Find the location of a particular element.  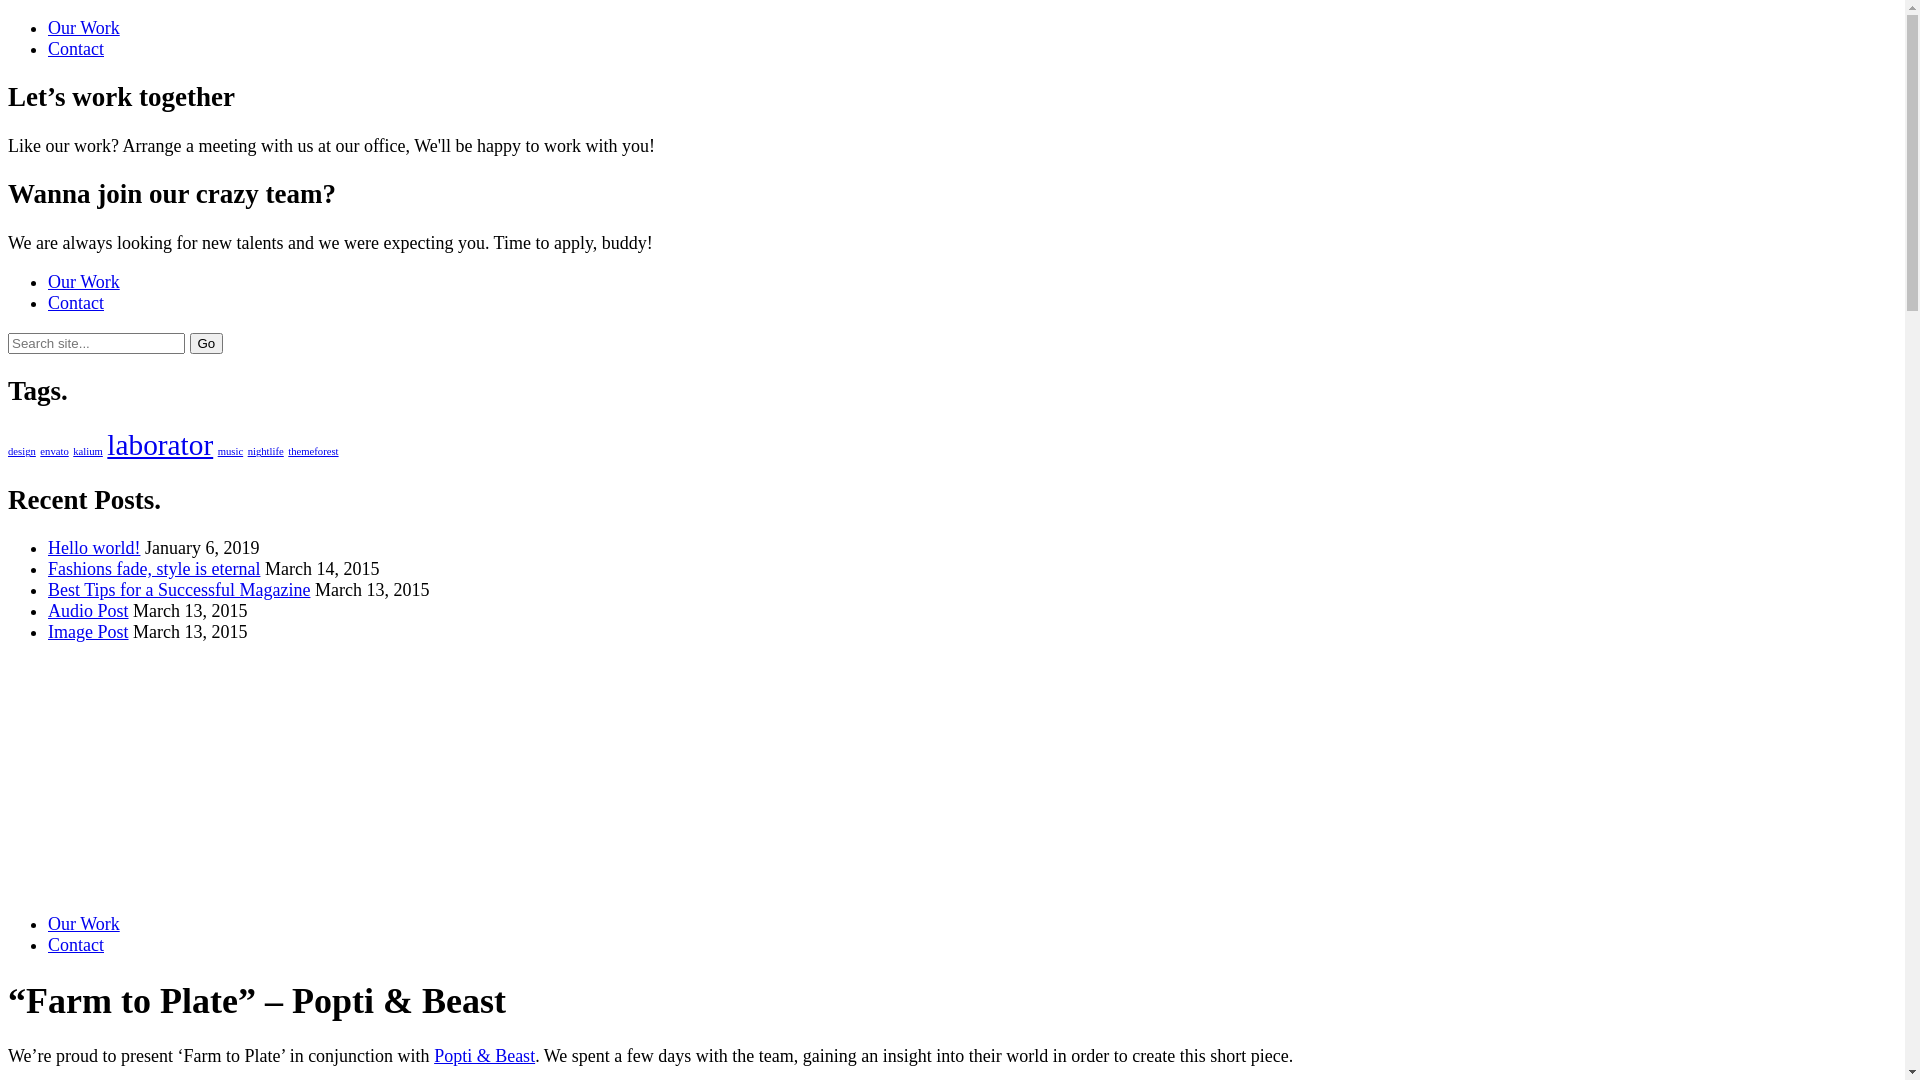

music is located at coordinates (230, 452).